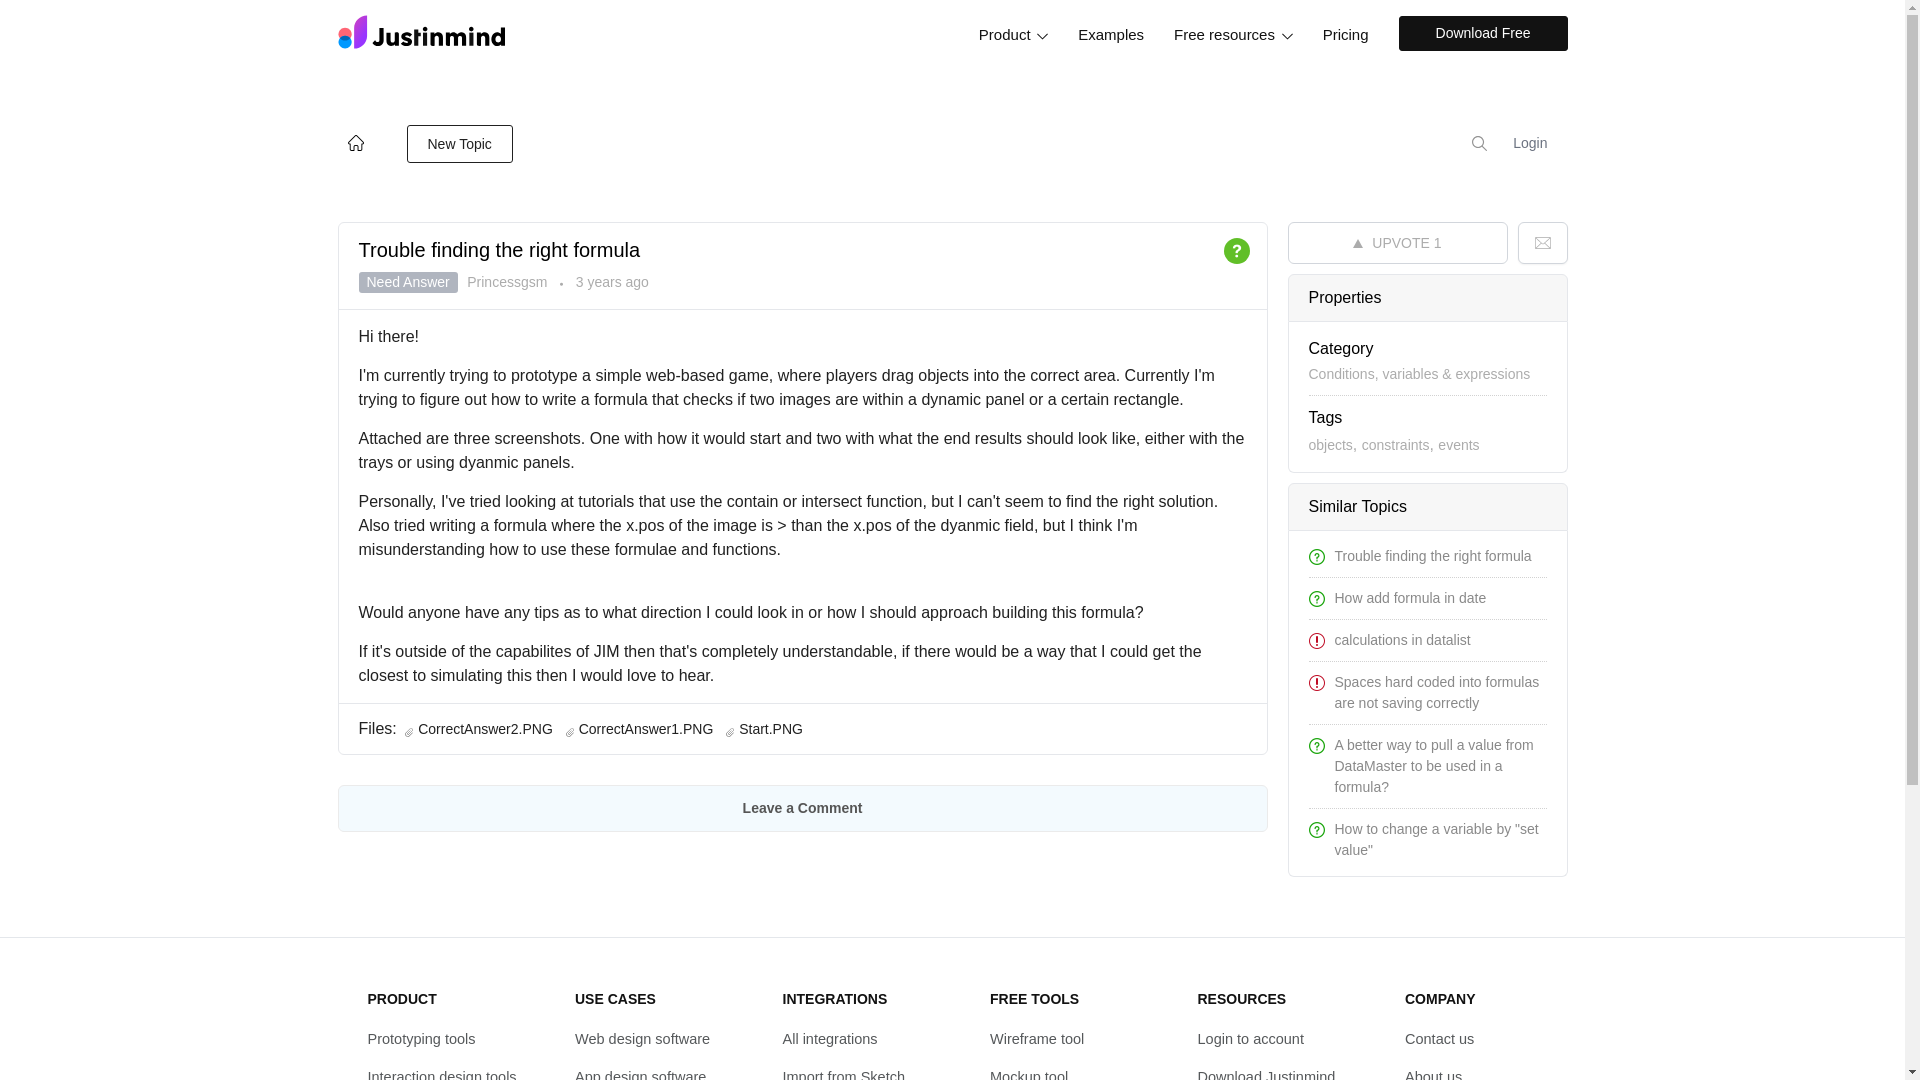 This screenshot has height=1080, width=1920. I want to click on objects, so click(1329, 444).